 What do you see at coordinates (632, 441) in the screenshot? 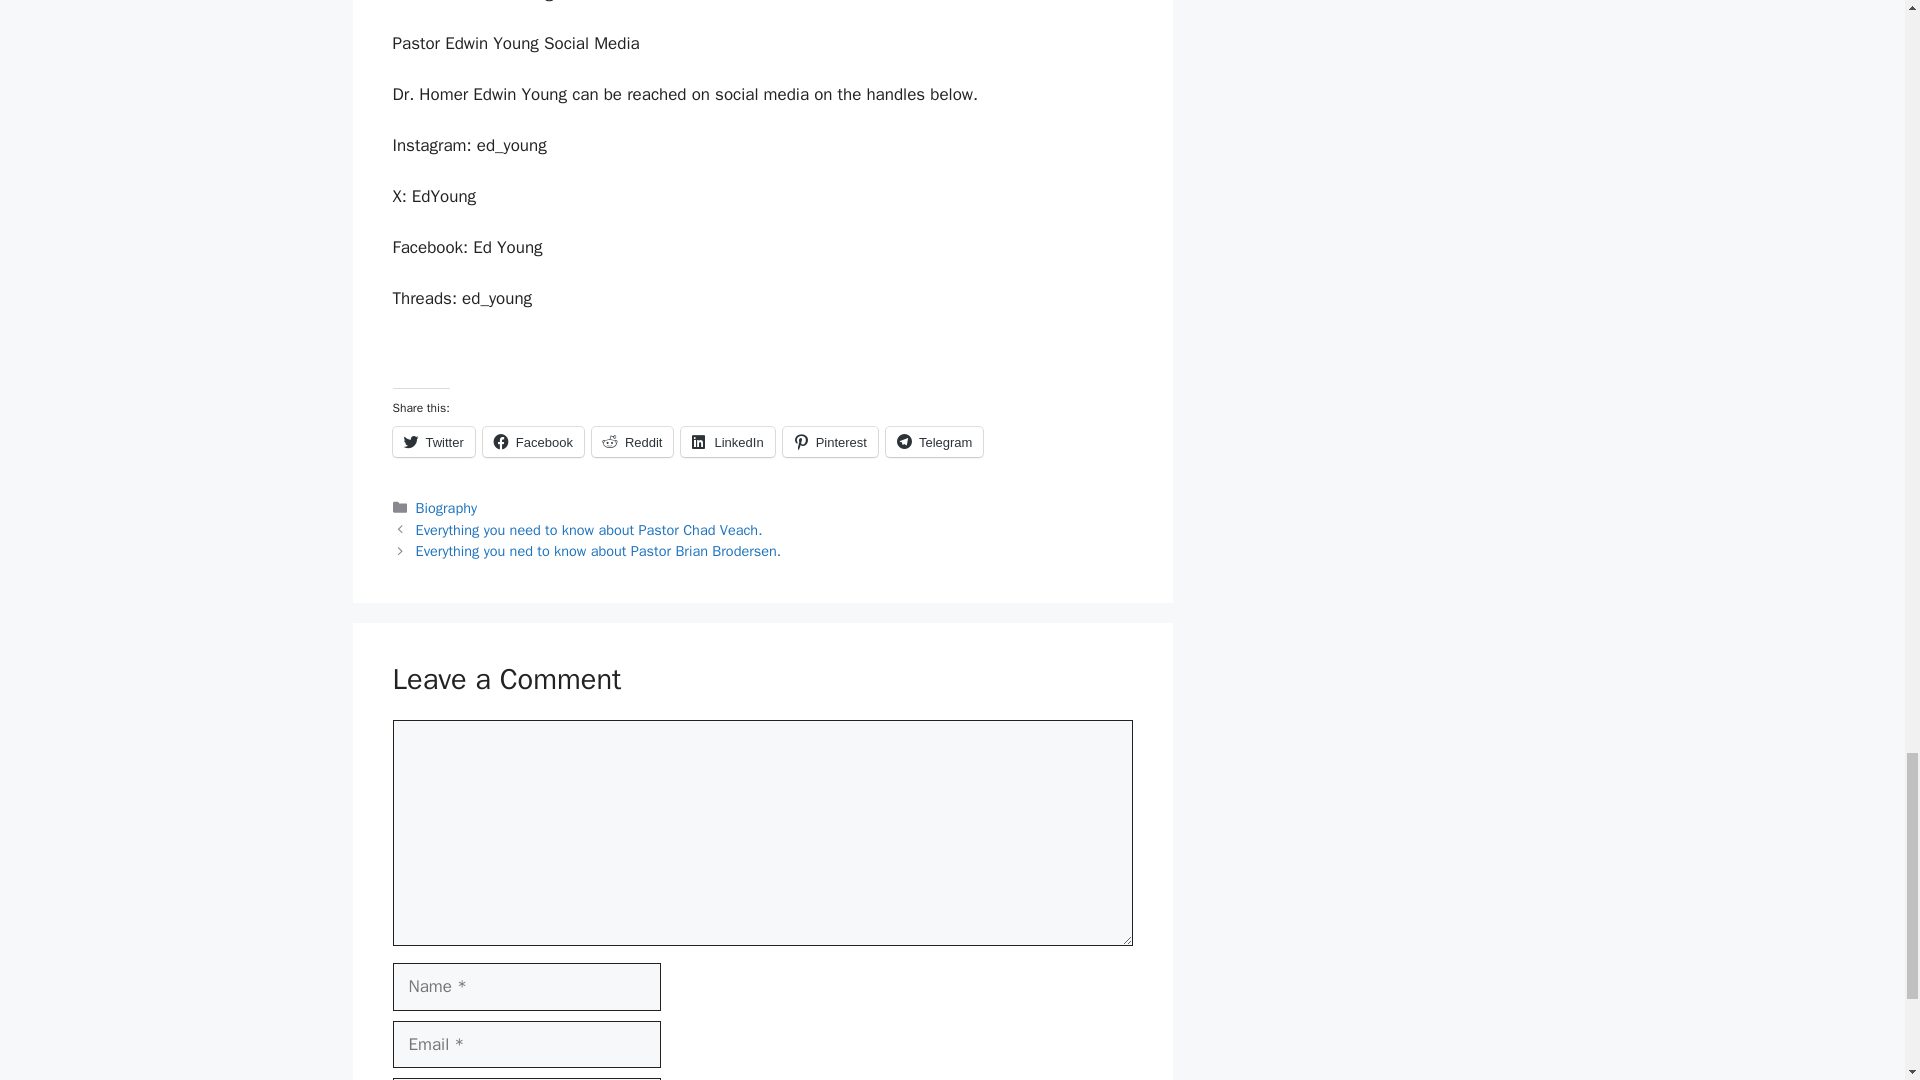
I see `Reddit` at bounding box center [632, 441].